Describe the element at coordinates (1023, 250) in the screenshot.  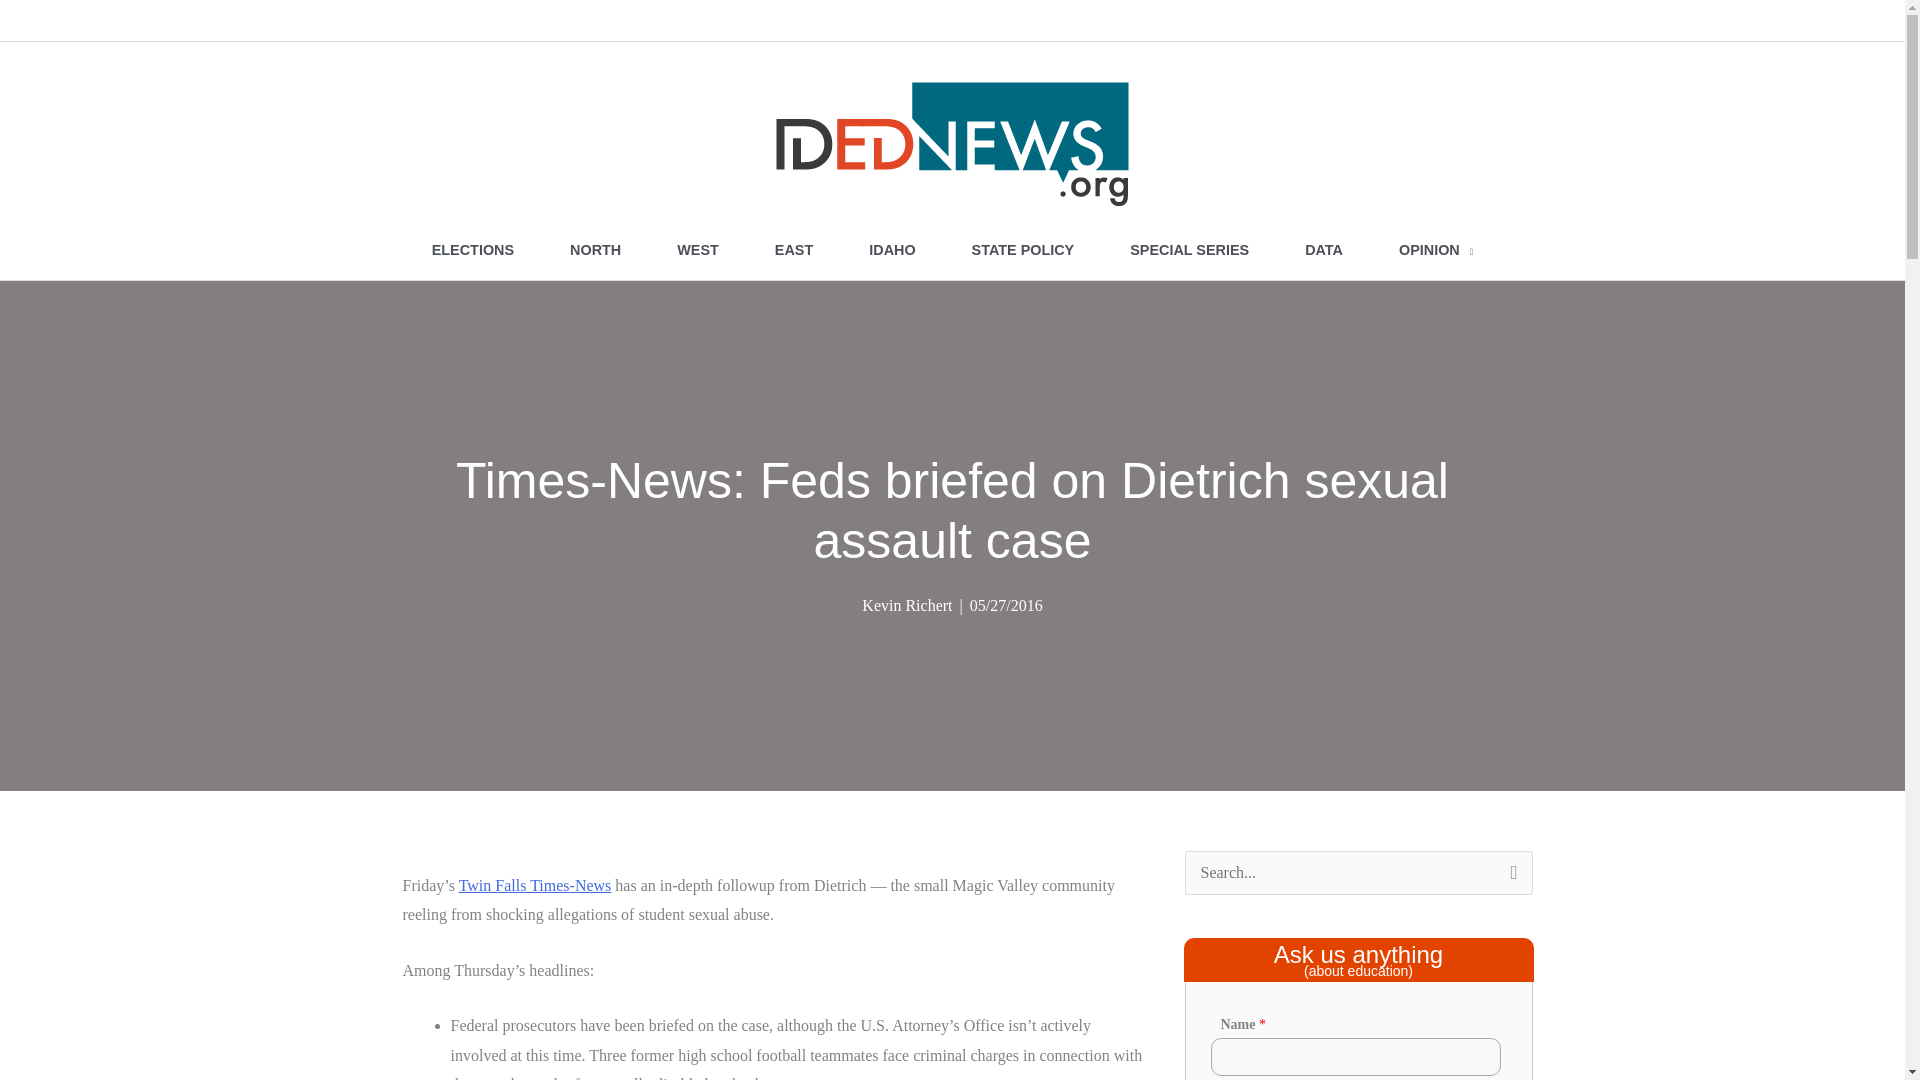
I see `STATE POLICY` at that location.